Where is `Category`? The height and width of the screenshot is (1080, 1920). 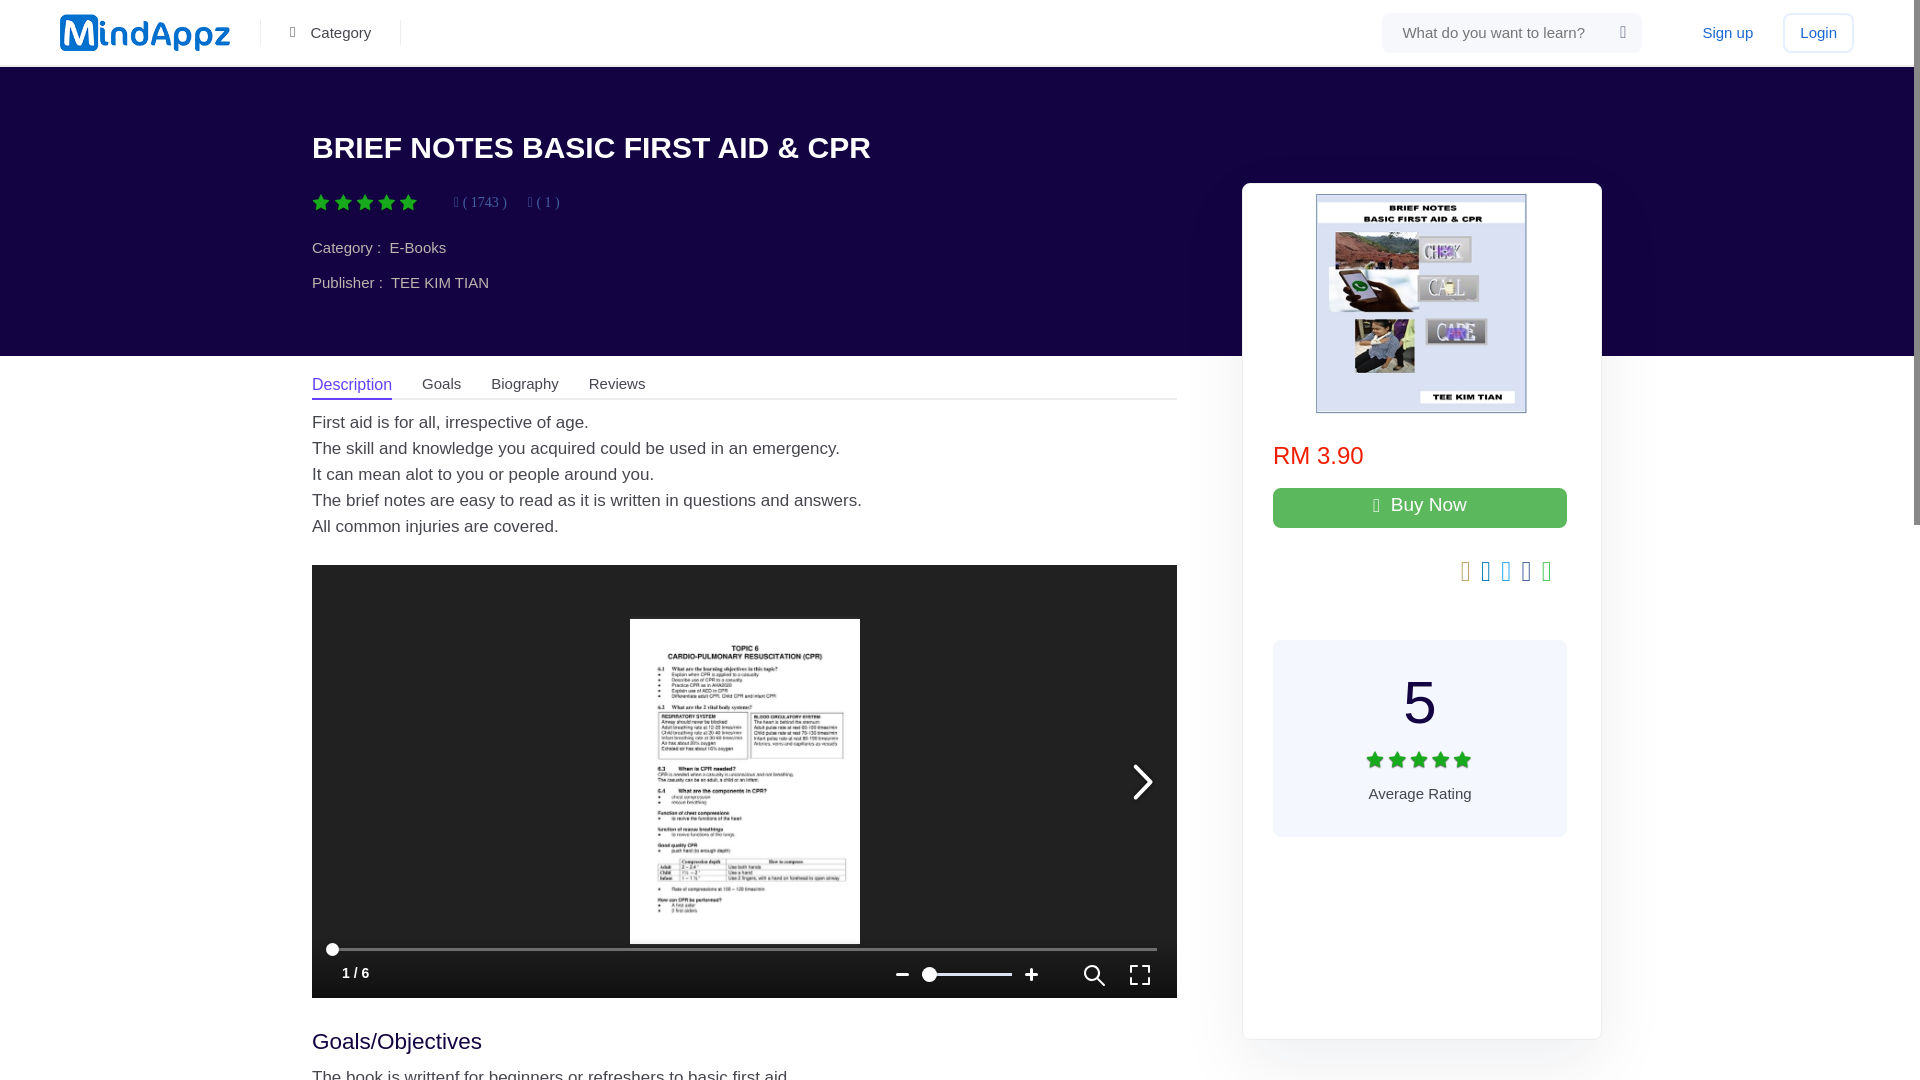 Category is located at coordinates (1546, 573).